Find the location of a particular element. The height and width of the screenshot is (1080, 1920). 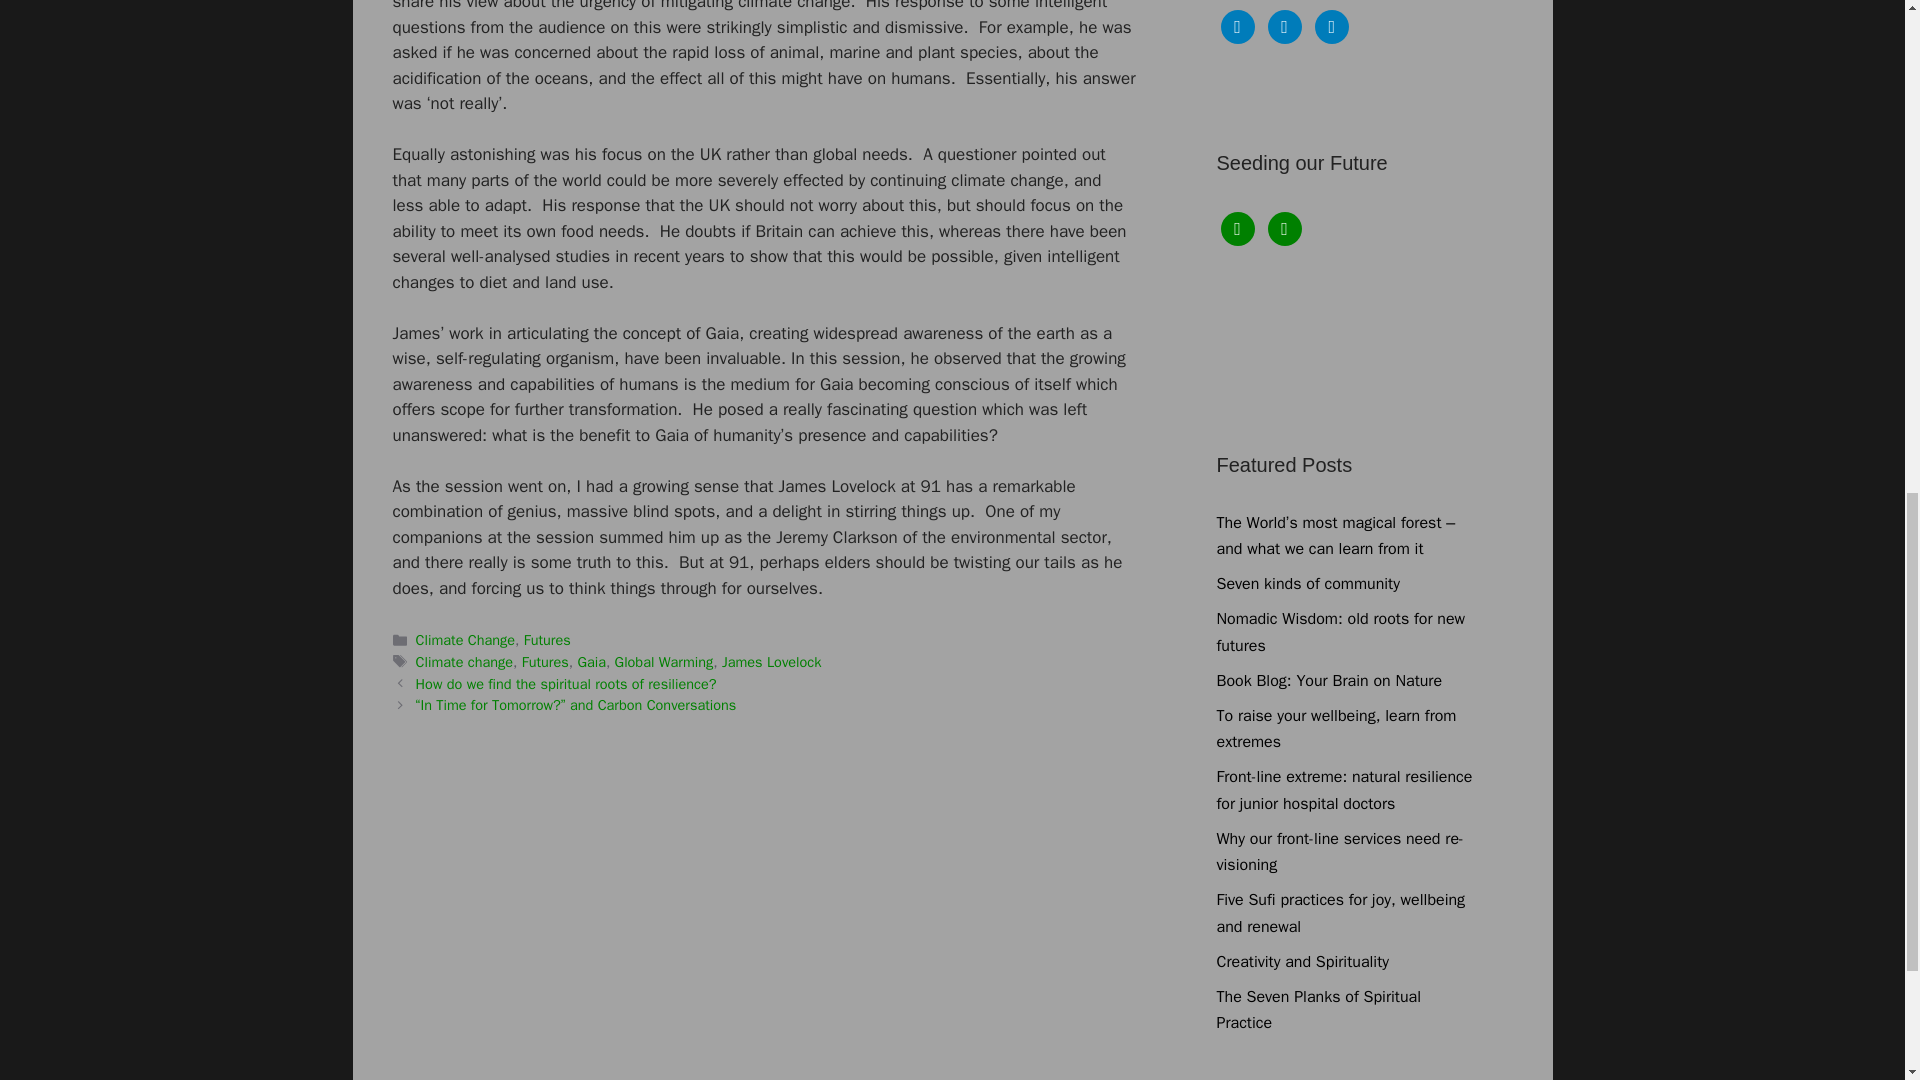

Twitter is located at coordinates (1284, 26).